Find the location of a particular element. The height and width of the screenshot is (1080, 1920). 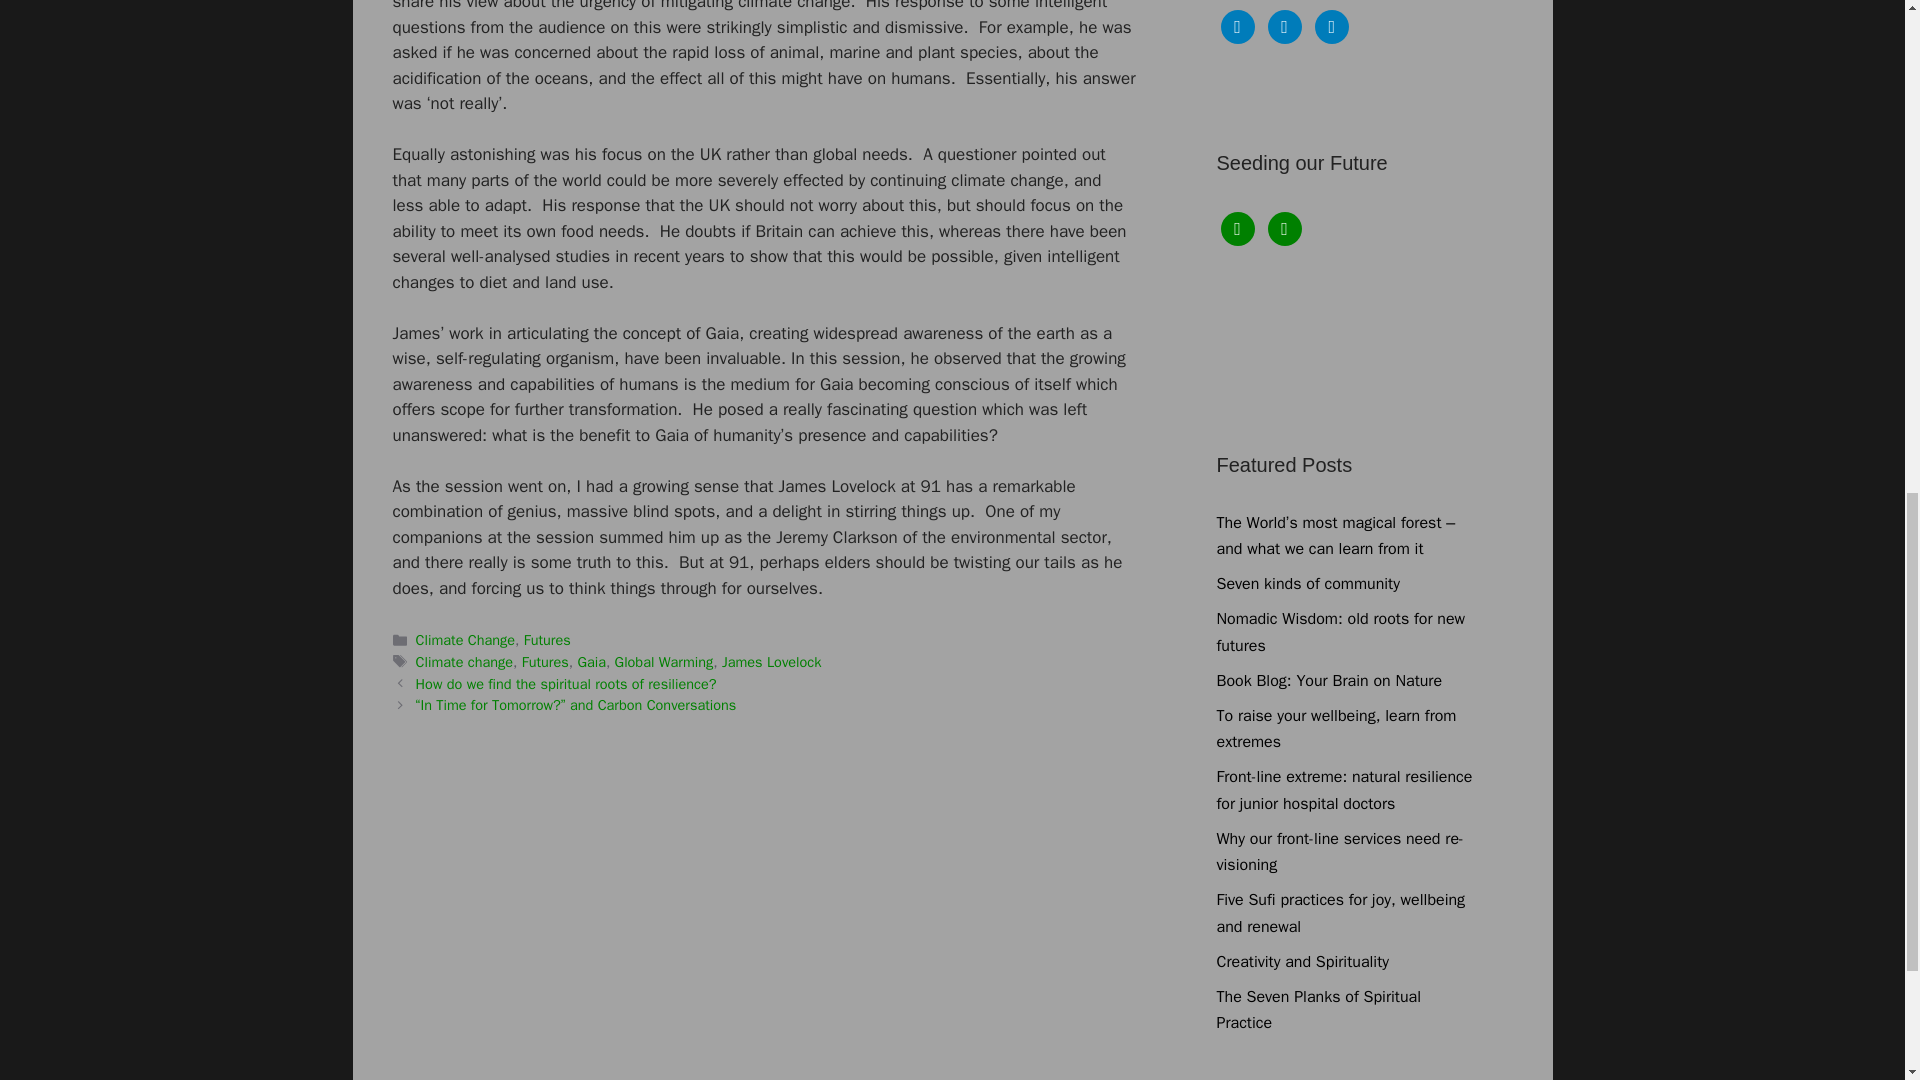

Twitter is located at coordinates (1284, 26).